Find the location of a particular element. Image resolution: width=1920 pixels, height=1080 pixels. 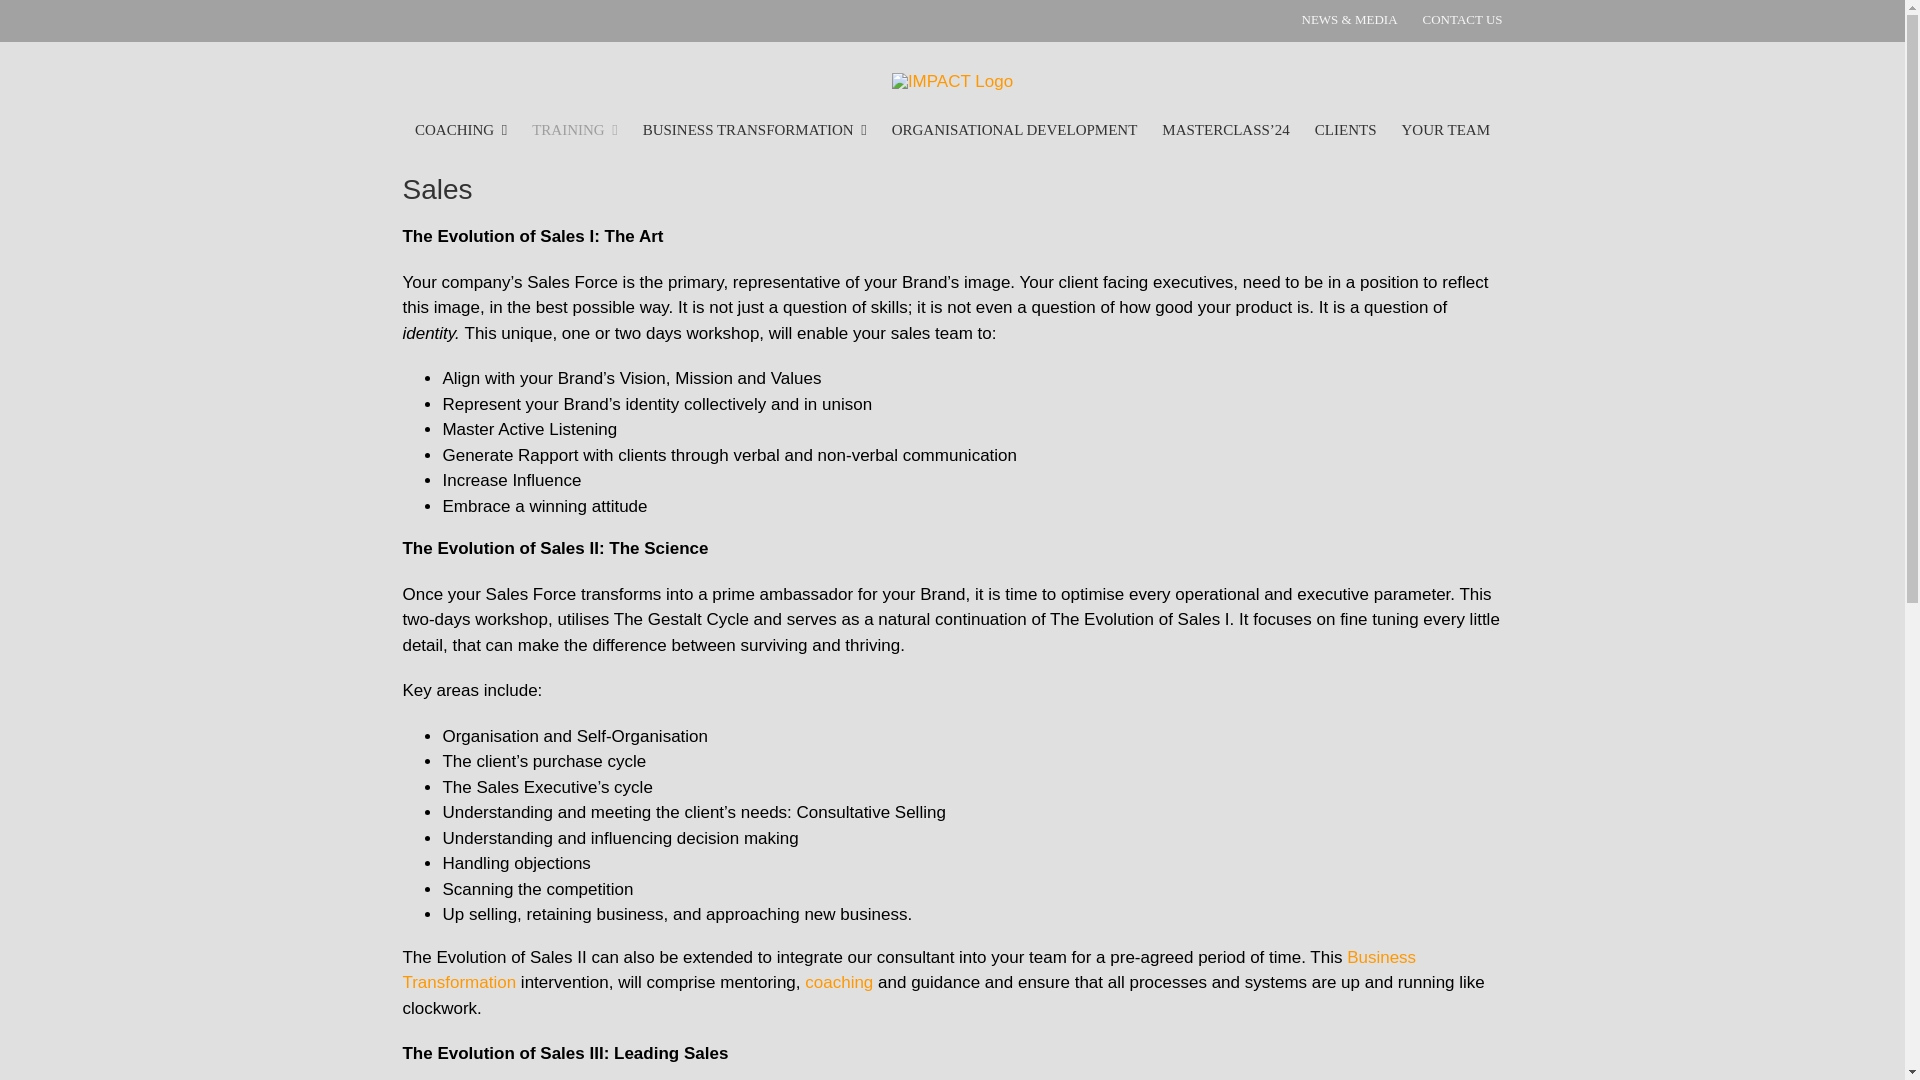

YOUR TEAM is located at coordinates (1445, 130).